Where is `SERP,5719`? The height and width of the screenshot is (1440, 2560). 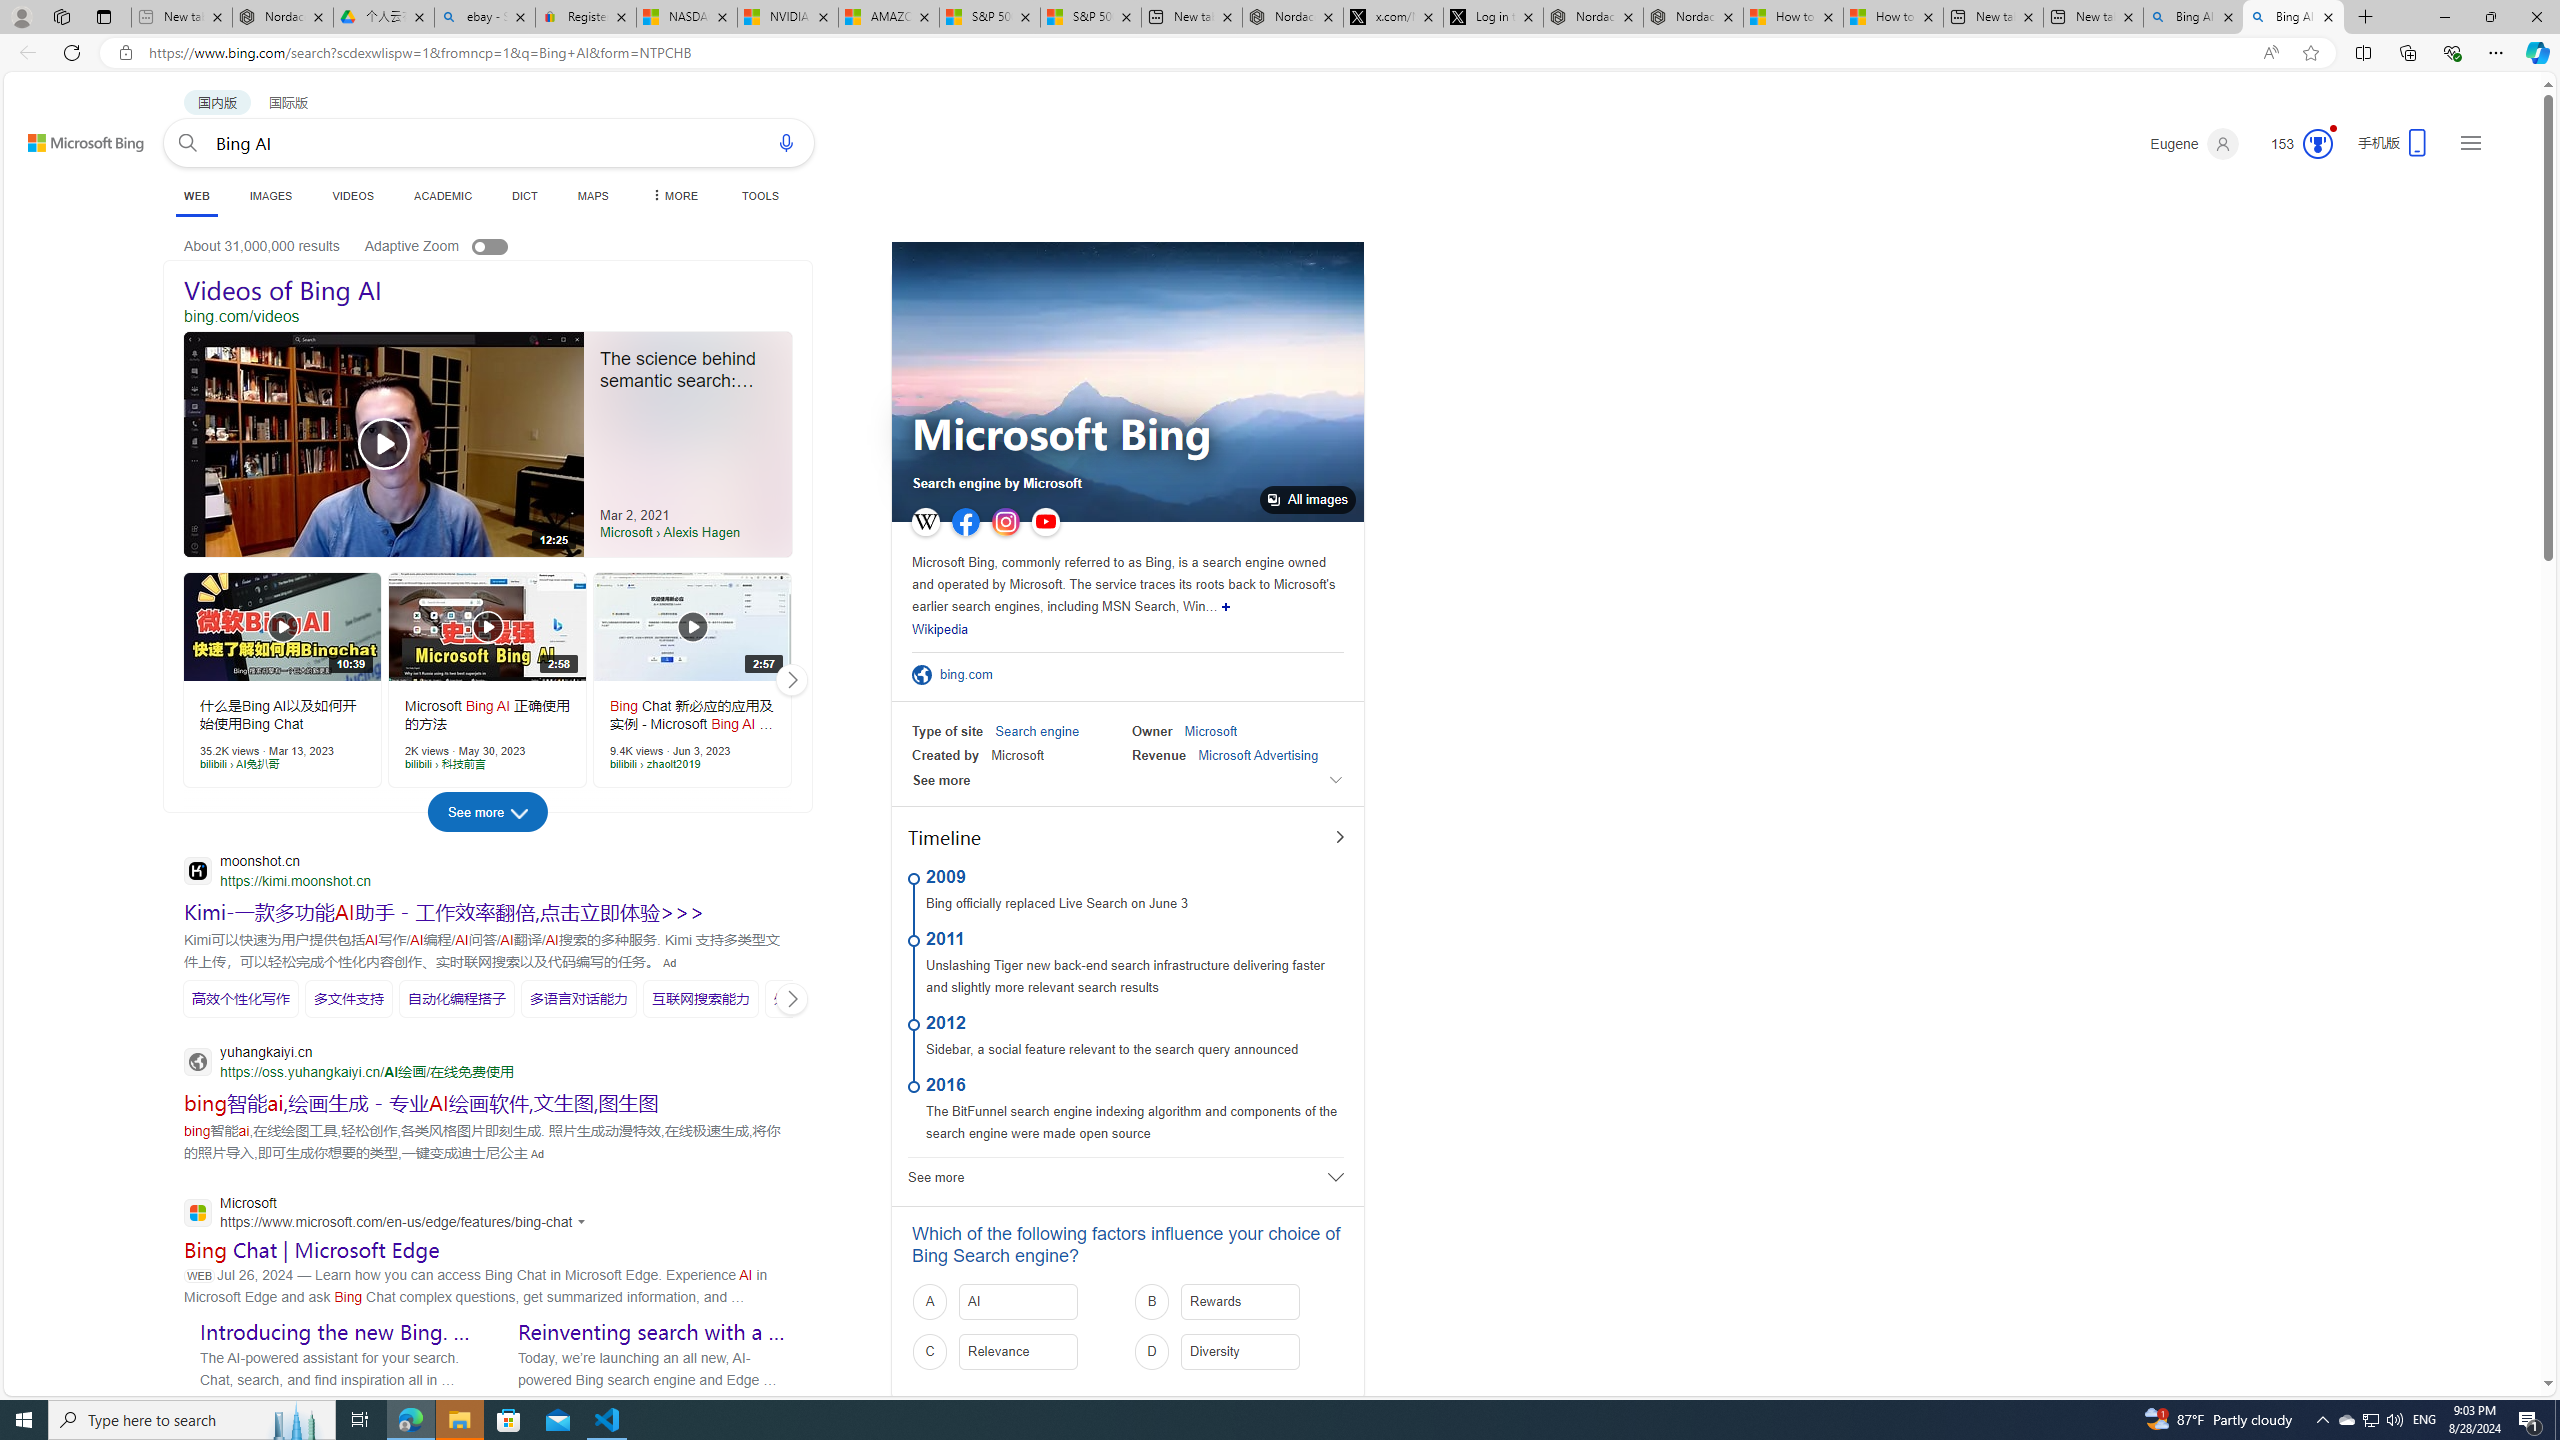
SERP,5719 is located at coordinates (815, 998).